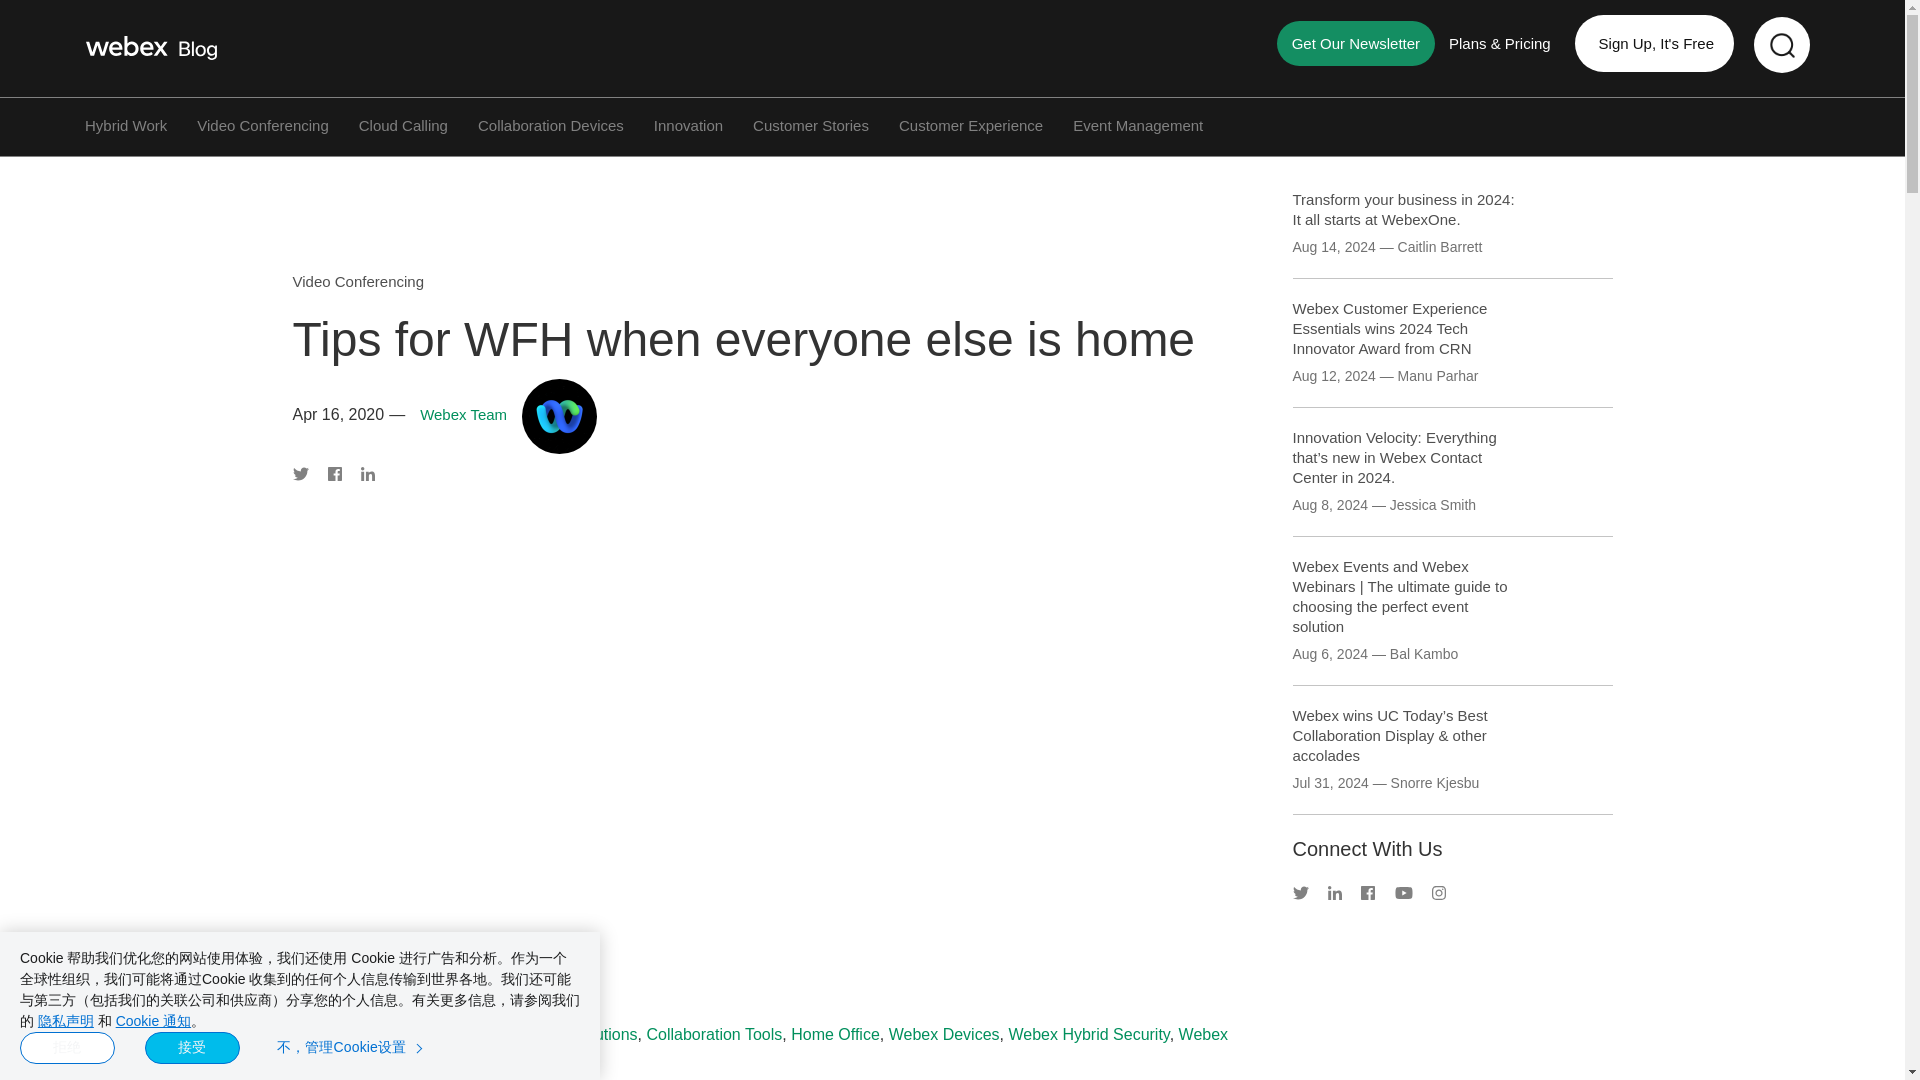 The height and width of the screenshot is (1080, 1920). Describe the element at coordinates (126, 124) in the screenshot. I see `Hybrid Work` at that location.